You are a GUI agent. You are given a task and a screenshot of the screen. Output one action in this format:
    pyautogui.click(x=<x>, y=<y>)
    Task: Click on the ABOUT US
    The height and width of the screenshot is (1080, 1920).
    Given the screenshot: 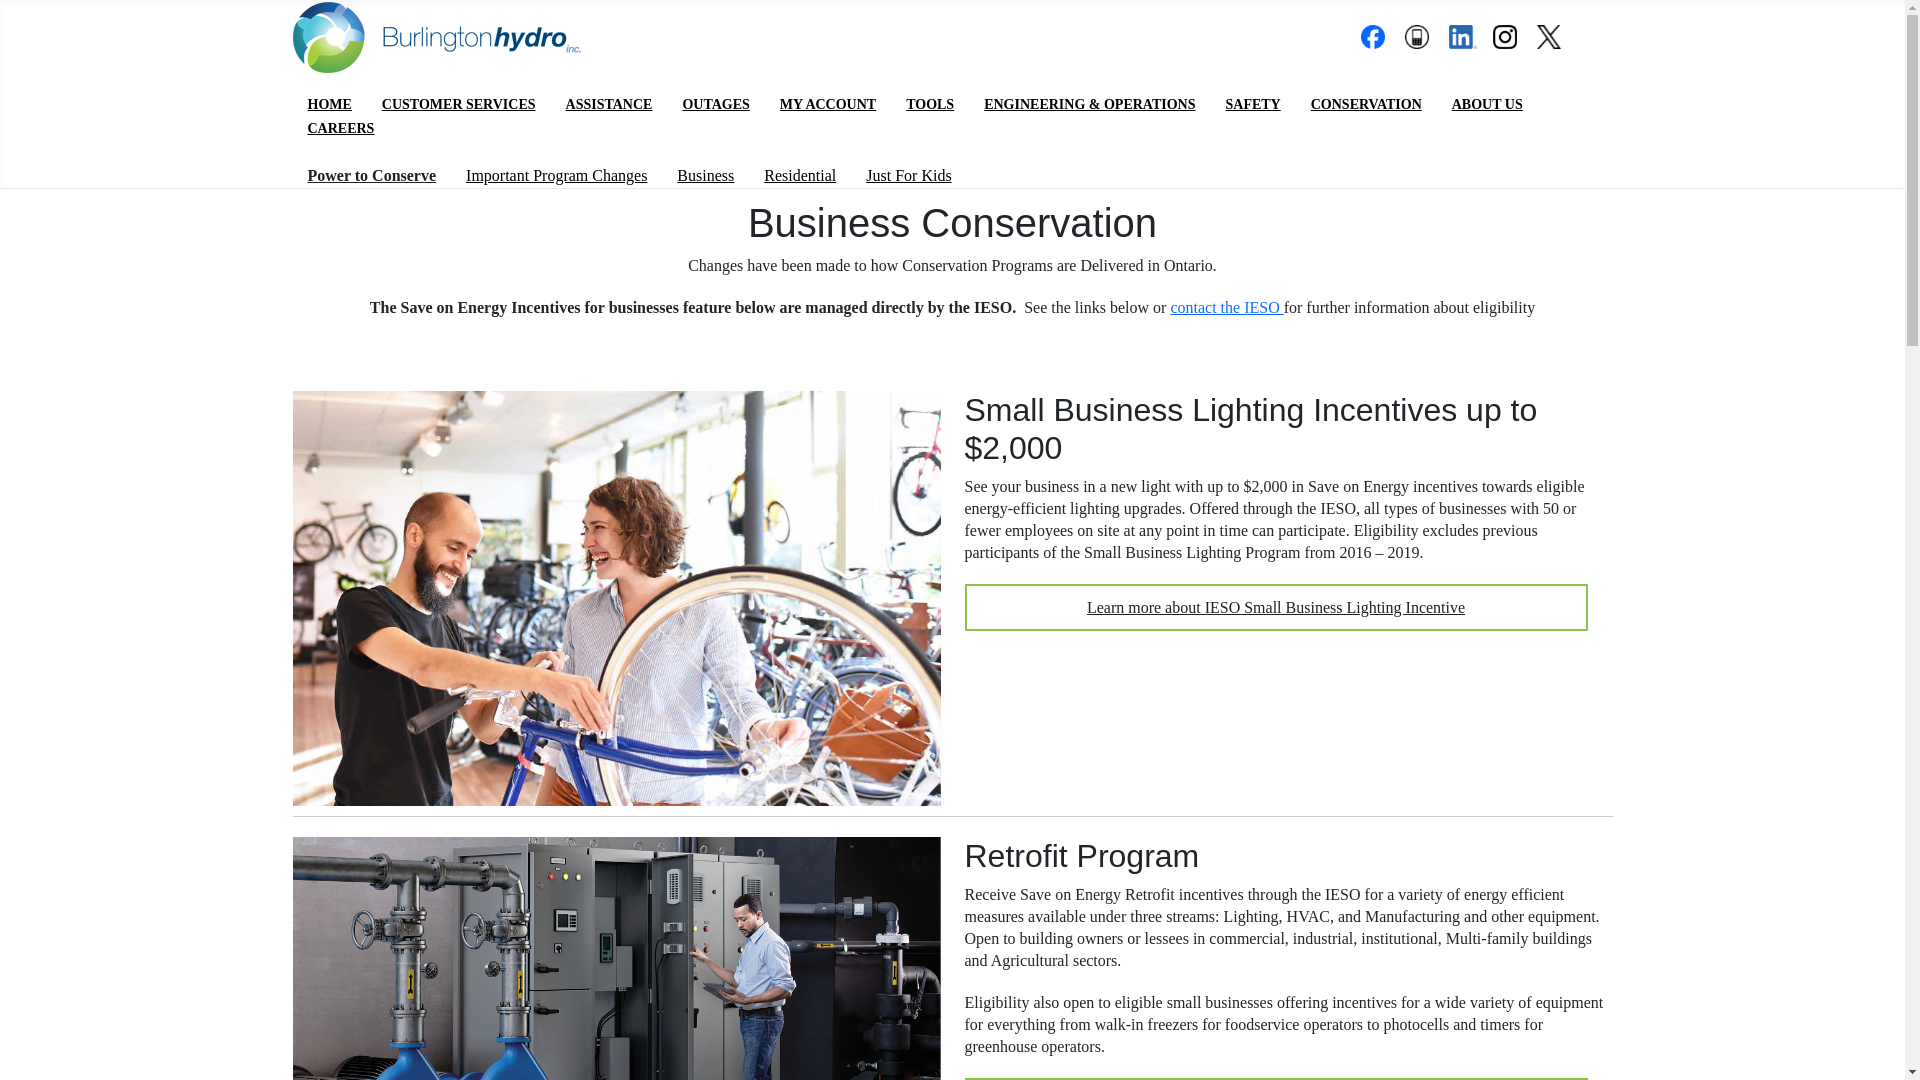 What is the action you would take?
    pyautogui.click(x=1486, y=104)
    